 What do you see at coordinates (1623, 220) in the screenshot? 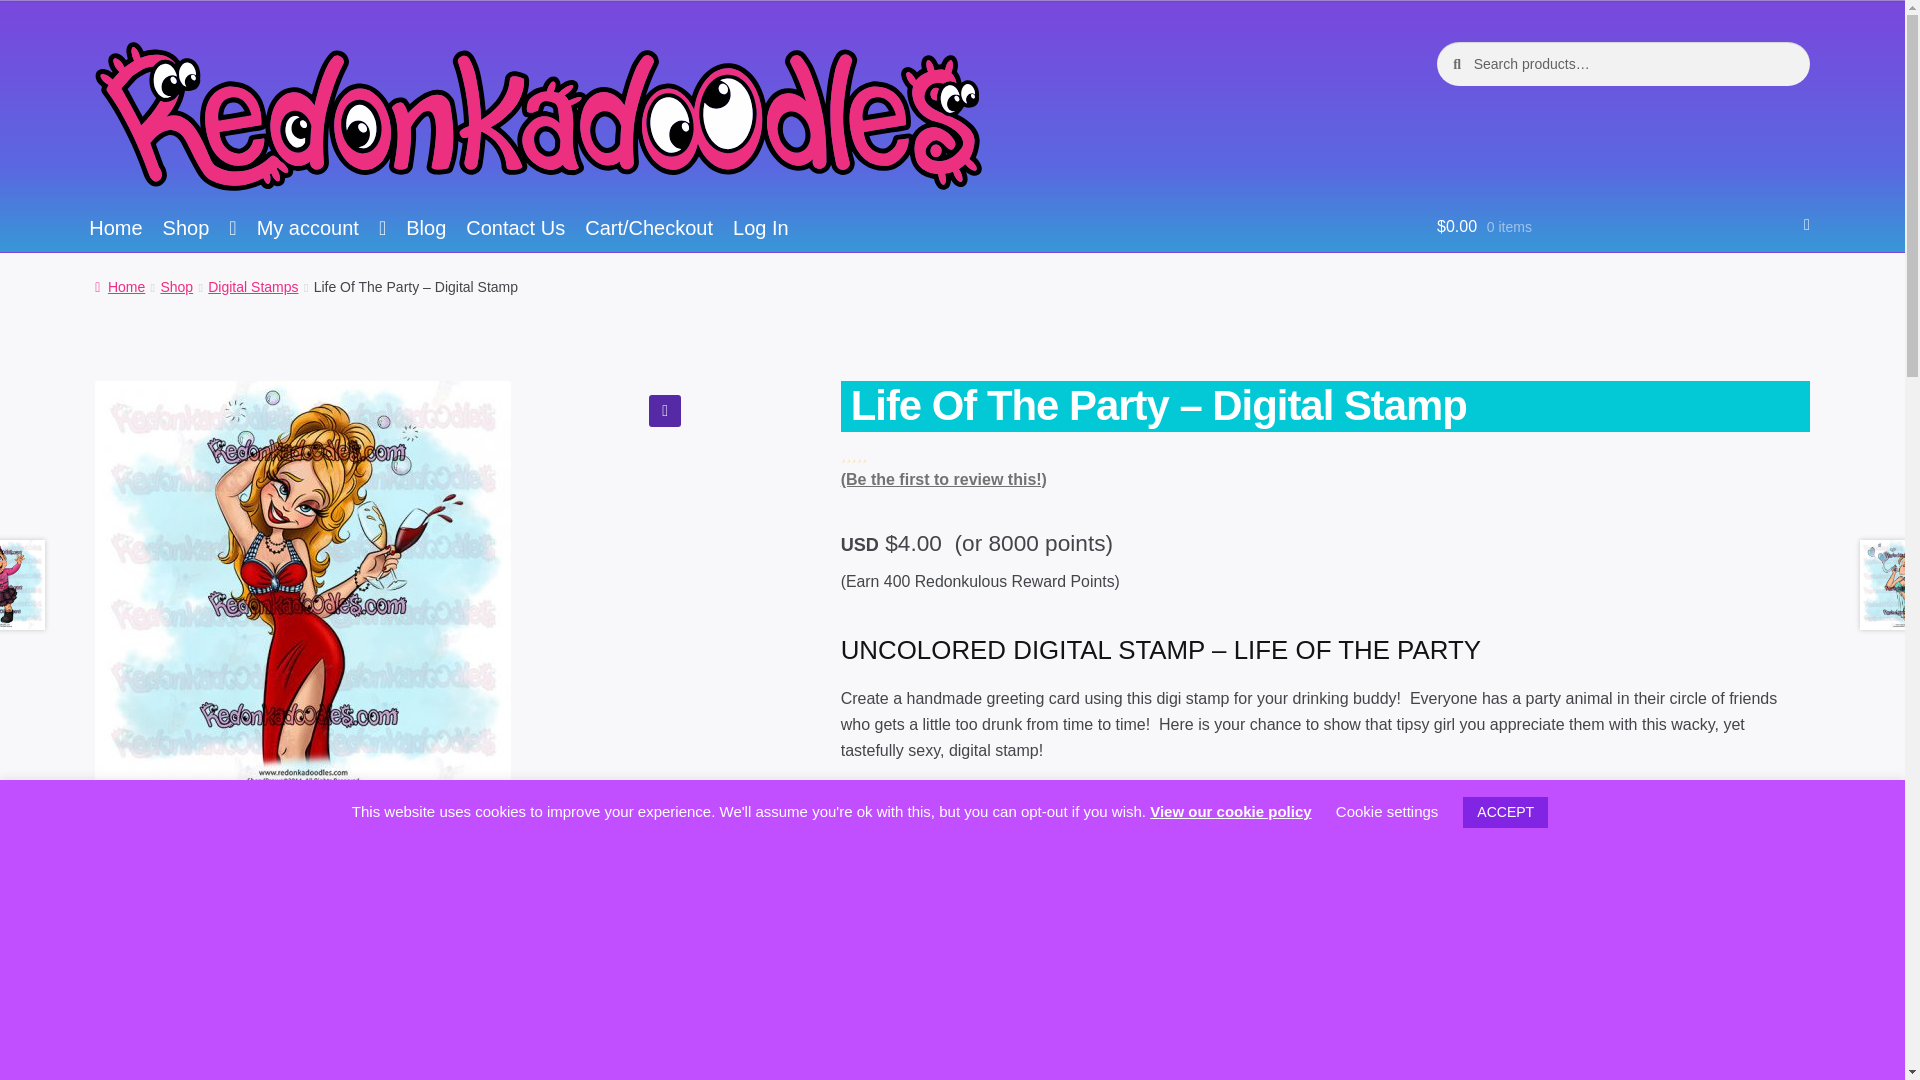
I see `View your shopping cart` at bounding box center [1623, 220].